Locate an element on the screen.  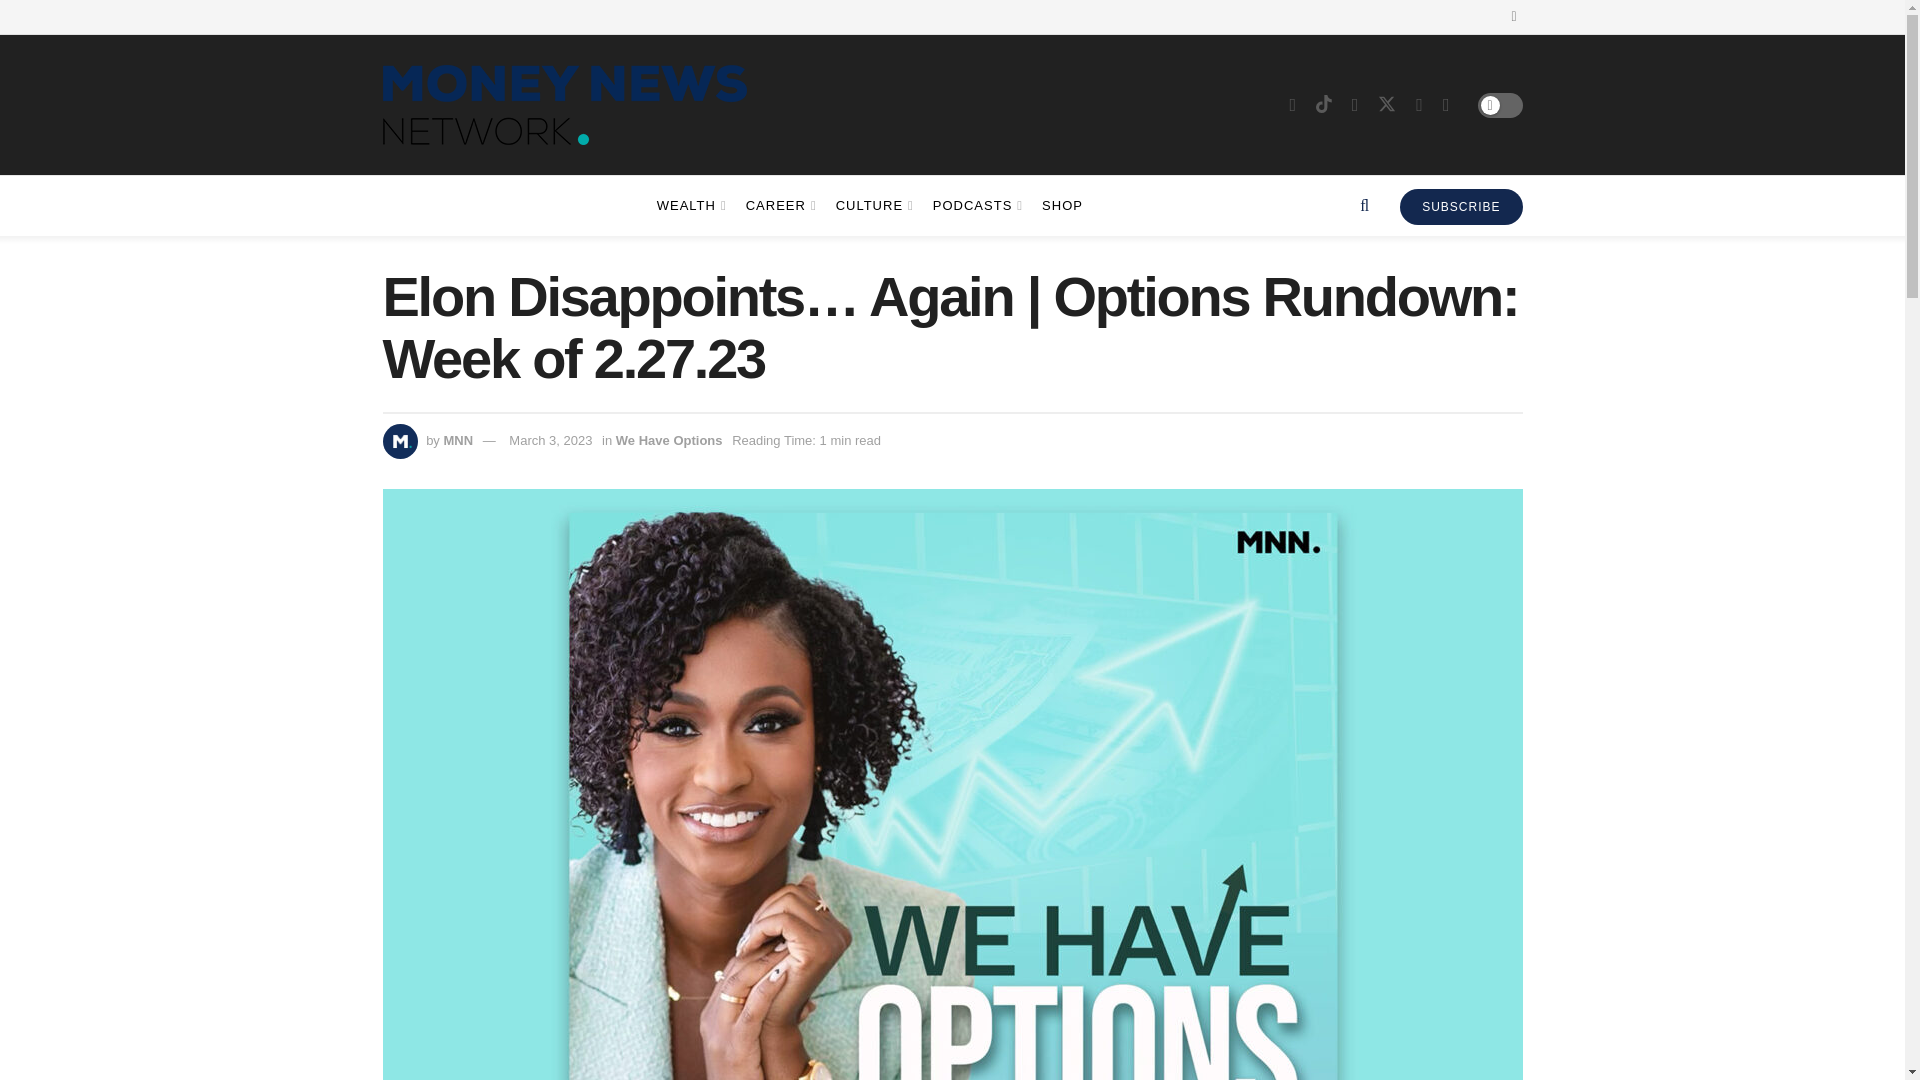
PODCASTS is located at coordinates (976, 206).